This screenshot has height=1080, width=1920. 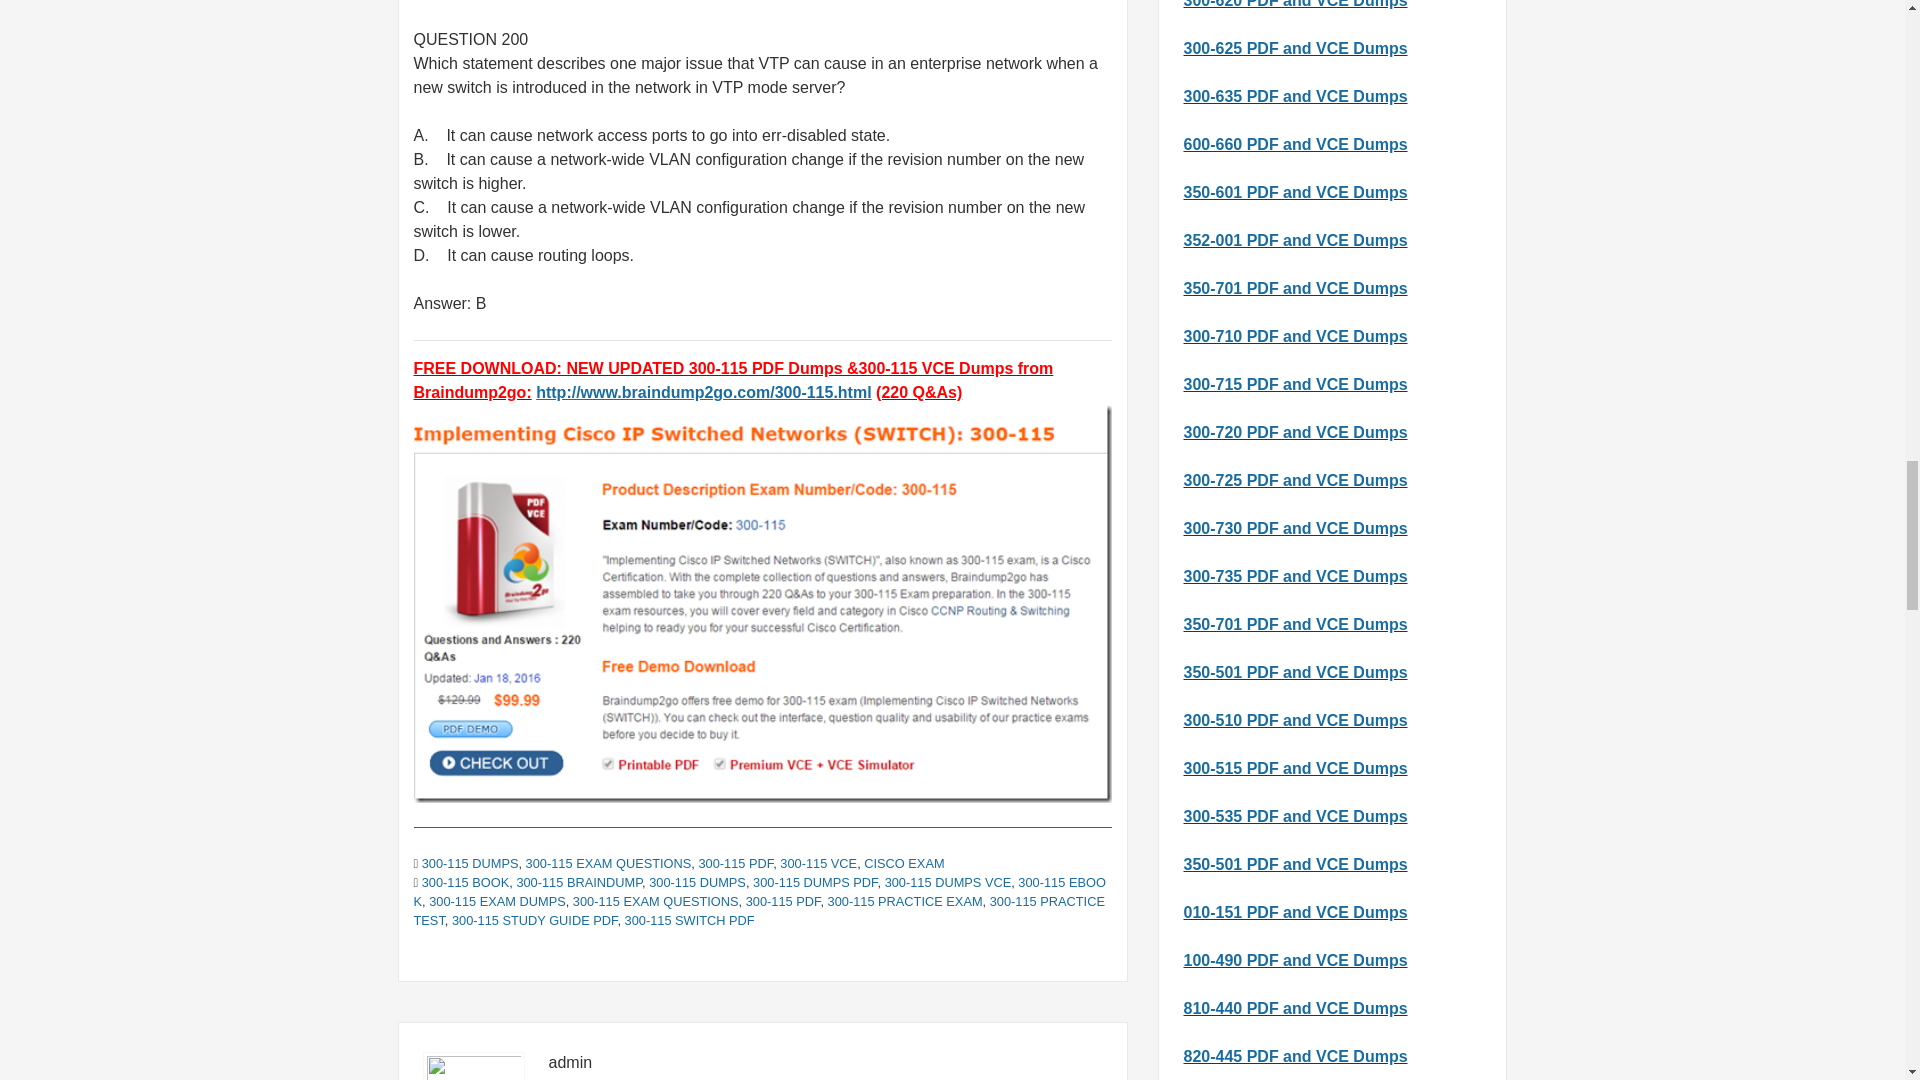 I want to click on 300-115 EXAM QUESTIONS, so click(x=608, y=863).